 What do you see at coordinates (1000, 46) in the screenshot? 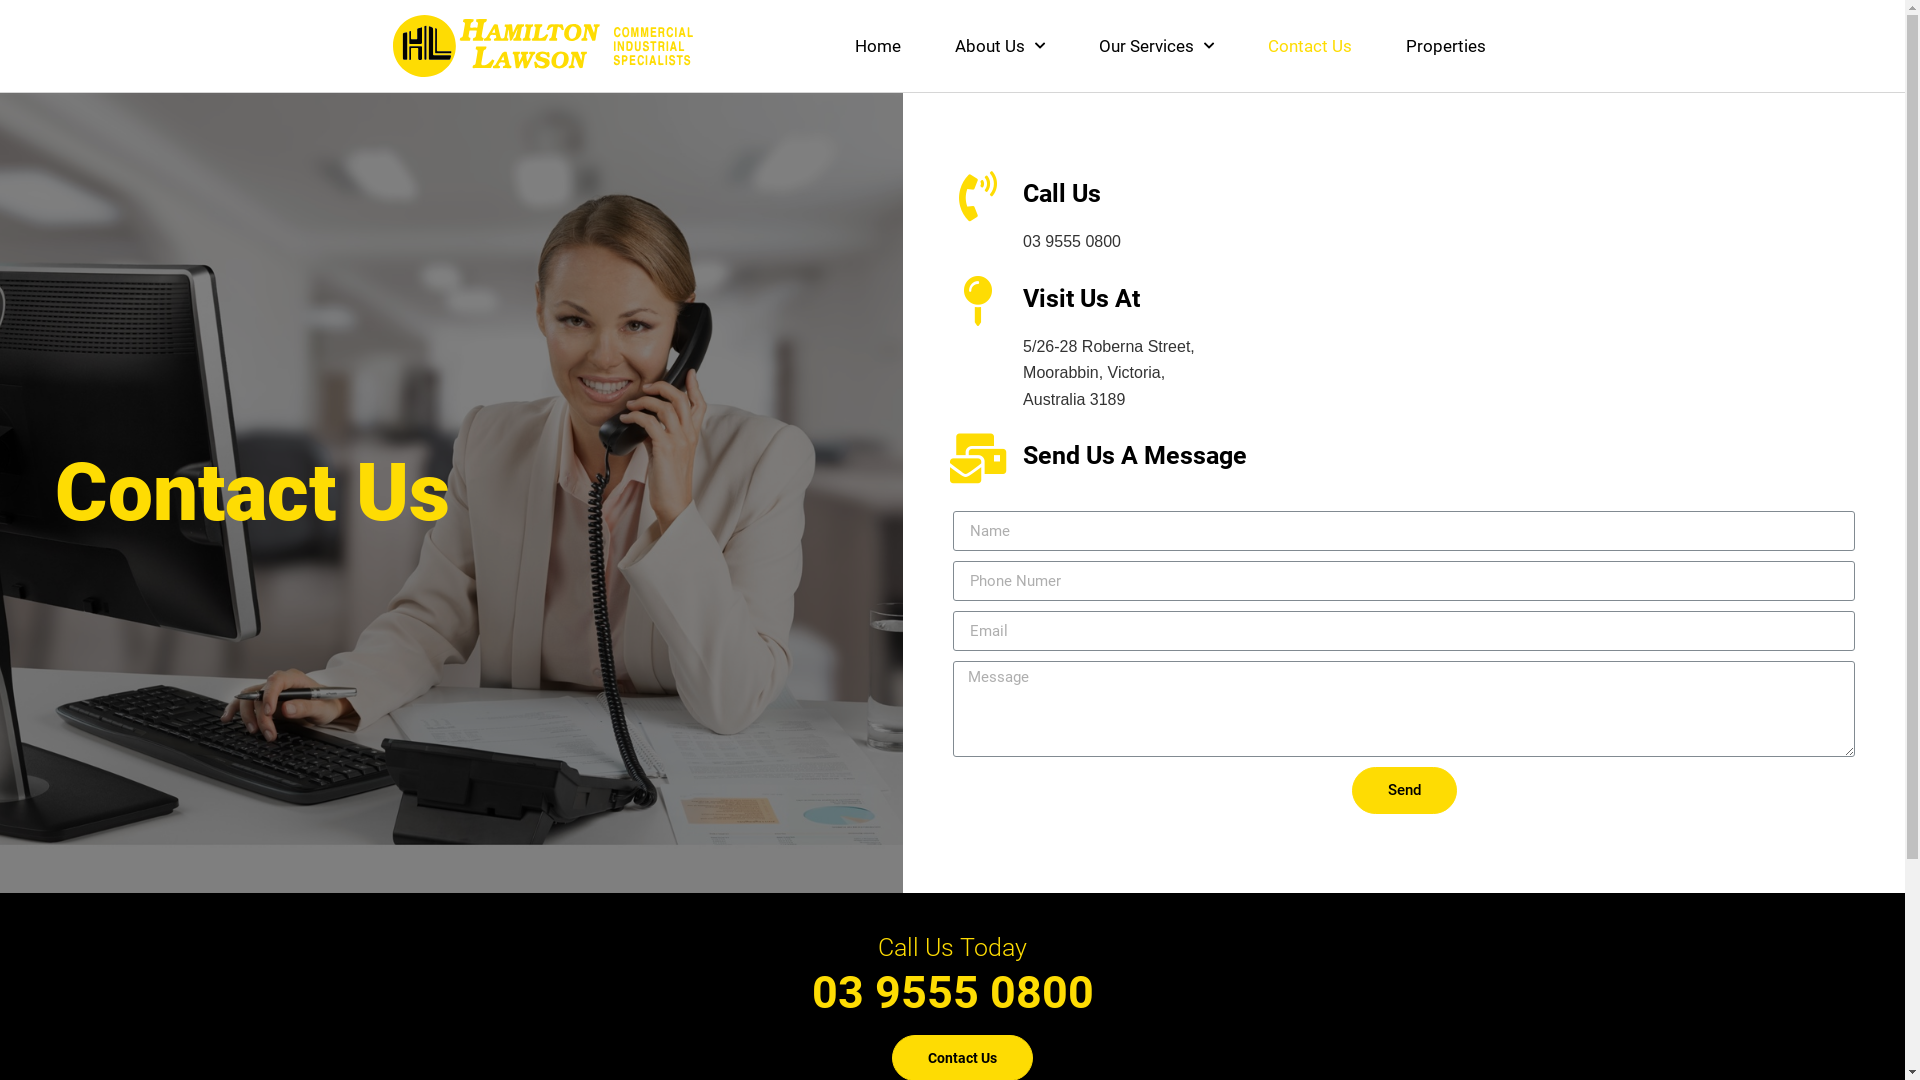
I see `About Us` at bounding box center [1000, 46].